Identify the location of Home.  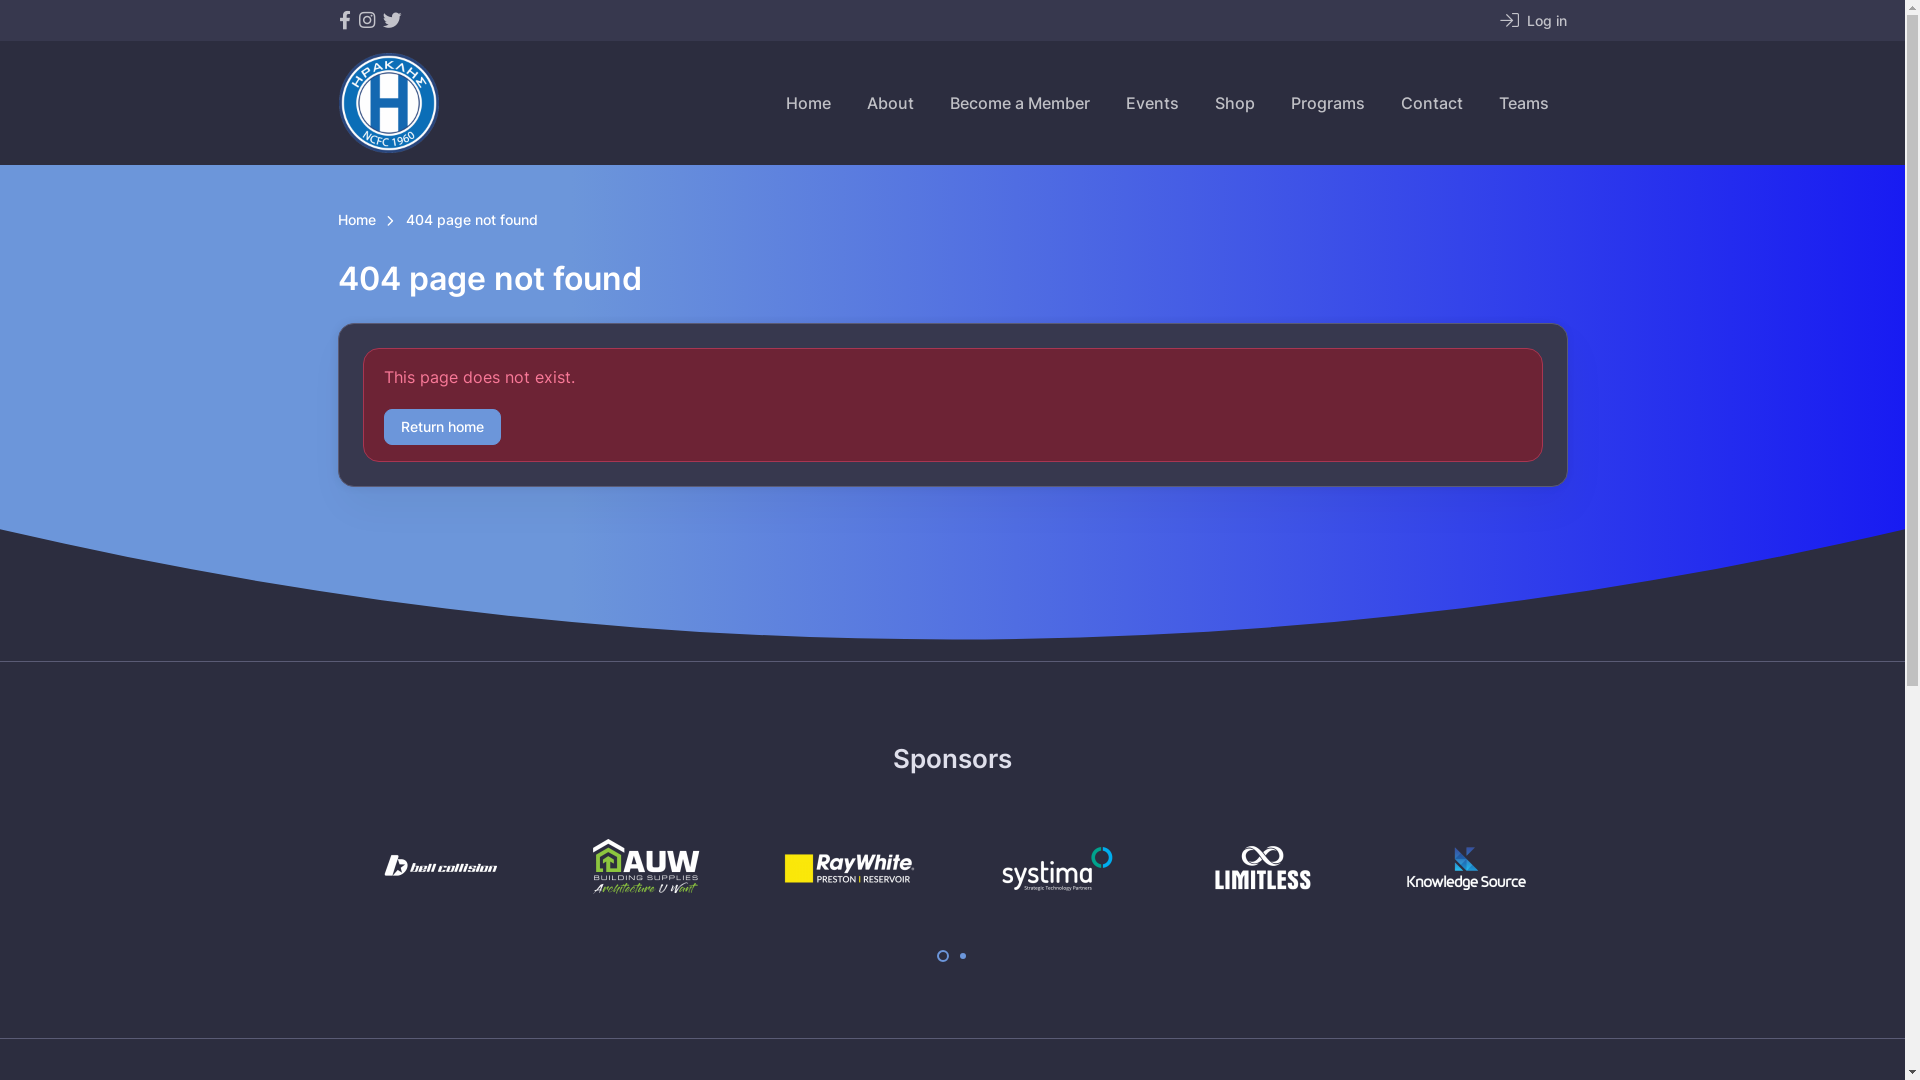
(357, 221).